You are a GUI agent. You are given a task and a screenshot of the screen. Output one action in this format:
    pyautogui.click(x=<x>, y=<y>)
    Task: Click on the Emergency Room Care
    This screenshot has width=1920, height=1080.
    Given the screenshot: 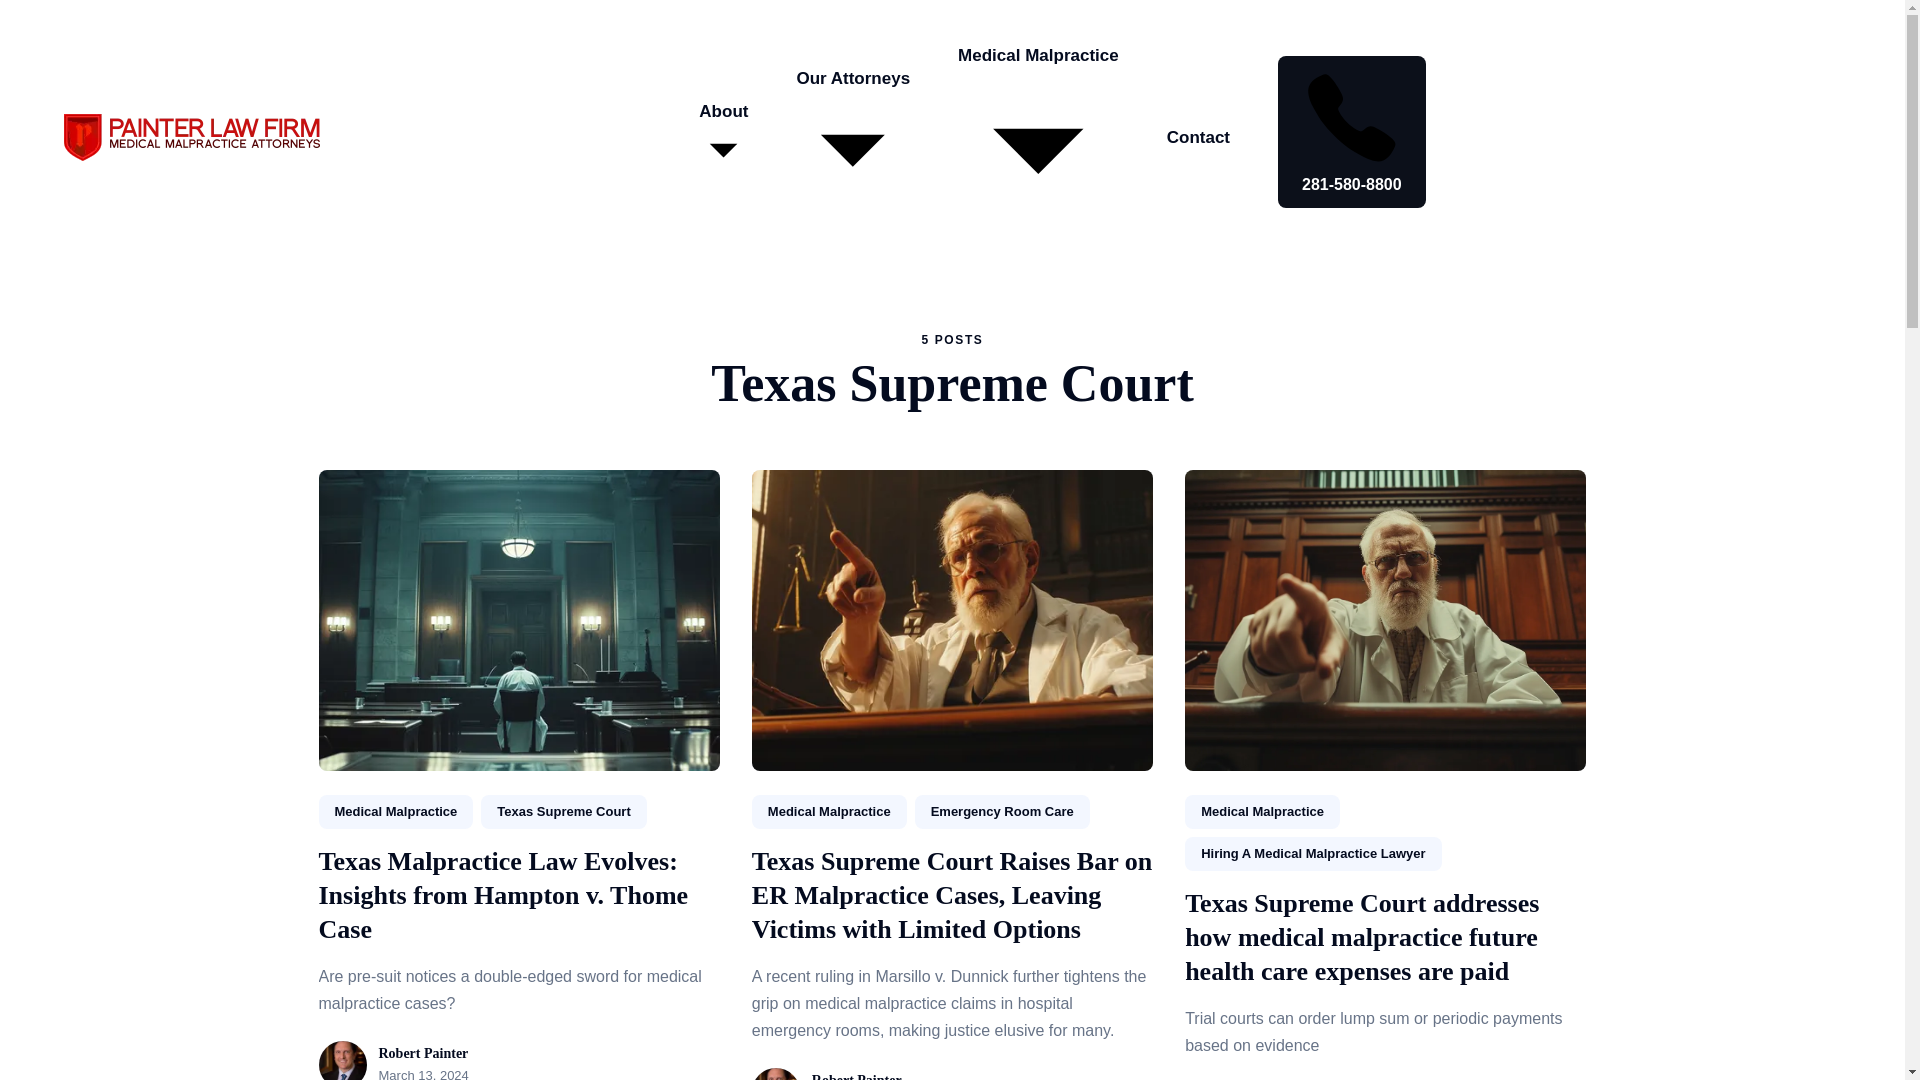 What is the action you would take?
    pyautogui.click(x=1002, y=812)
    